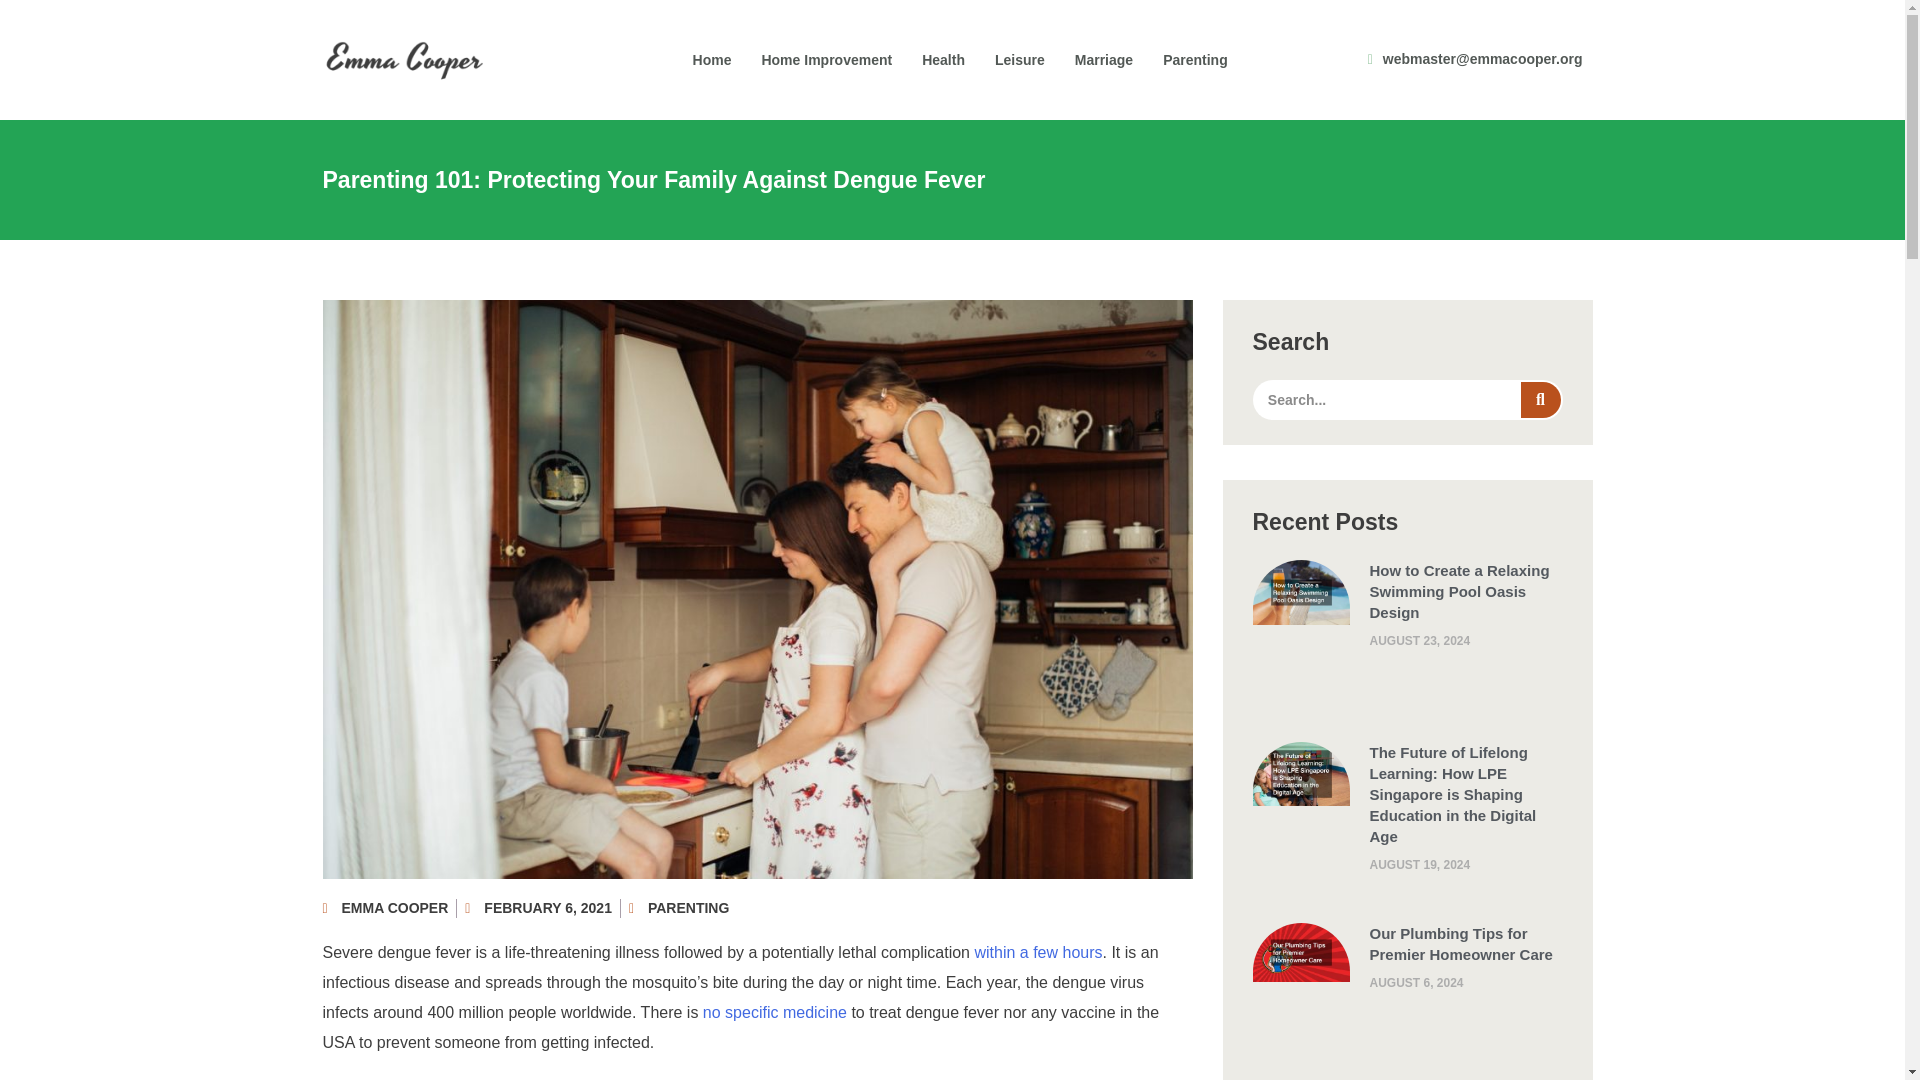 This screenshot has width=1920, height=1080. What do you see at coordinates (1540, 400) in the screenshot?
I see `Search` at bounding box center [1540, 400].